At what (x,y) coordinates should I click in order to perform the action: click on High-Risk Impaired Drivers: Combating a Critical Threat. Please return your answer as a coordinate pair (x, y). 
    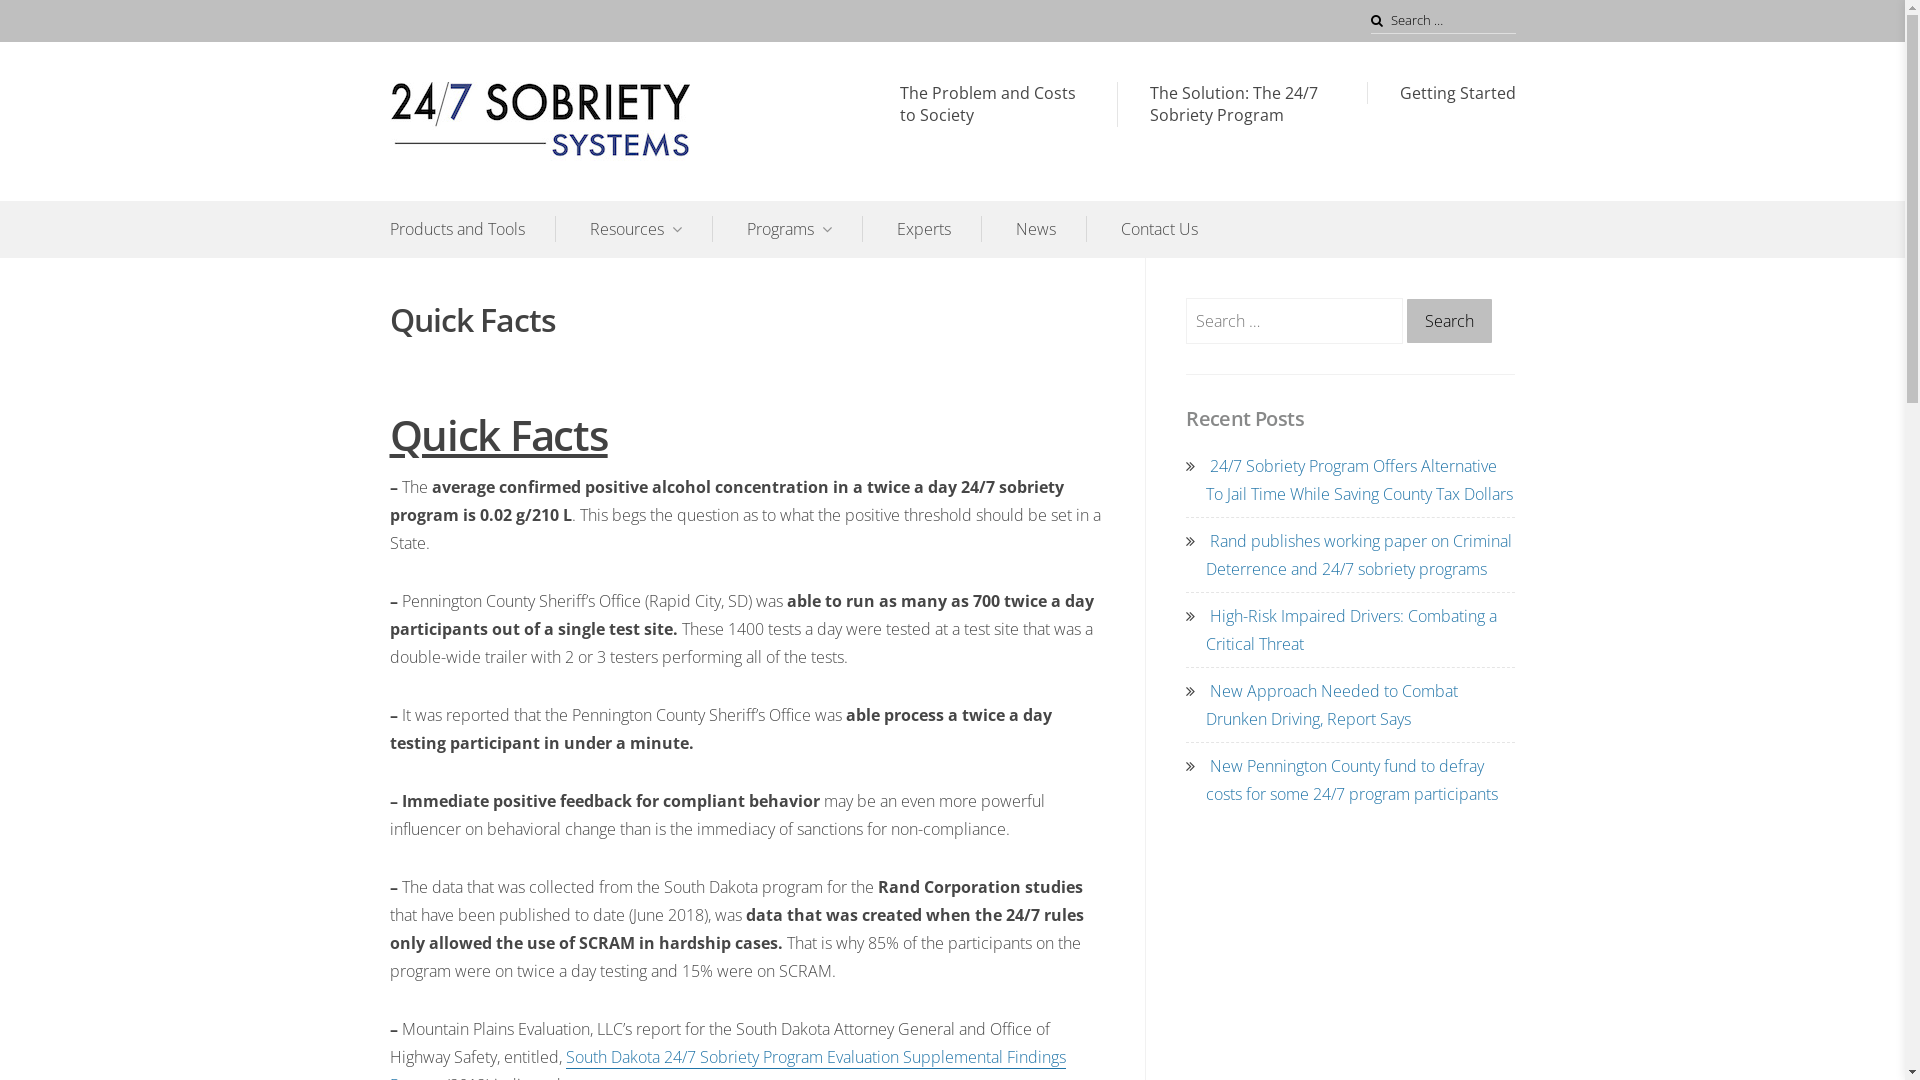
    Looking at the image, I should click on (1352, 630).